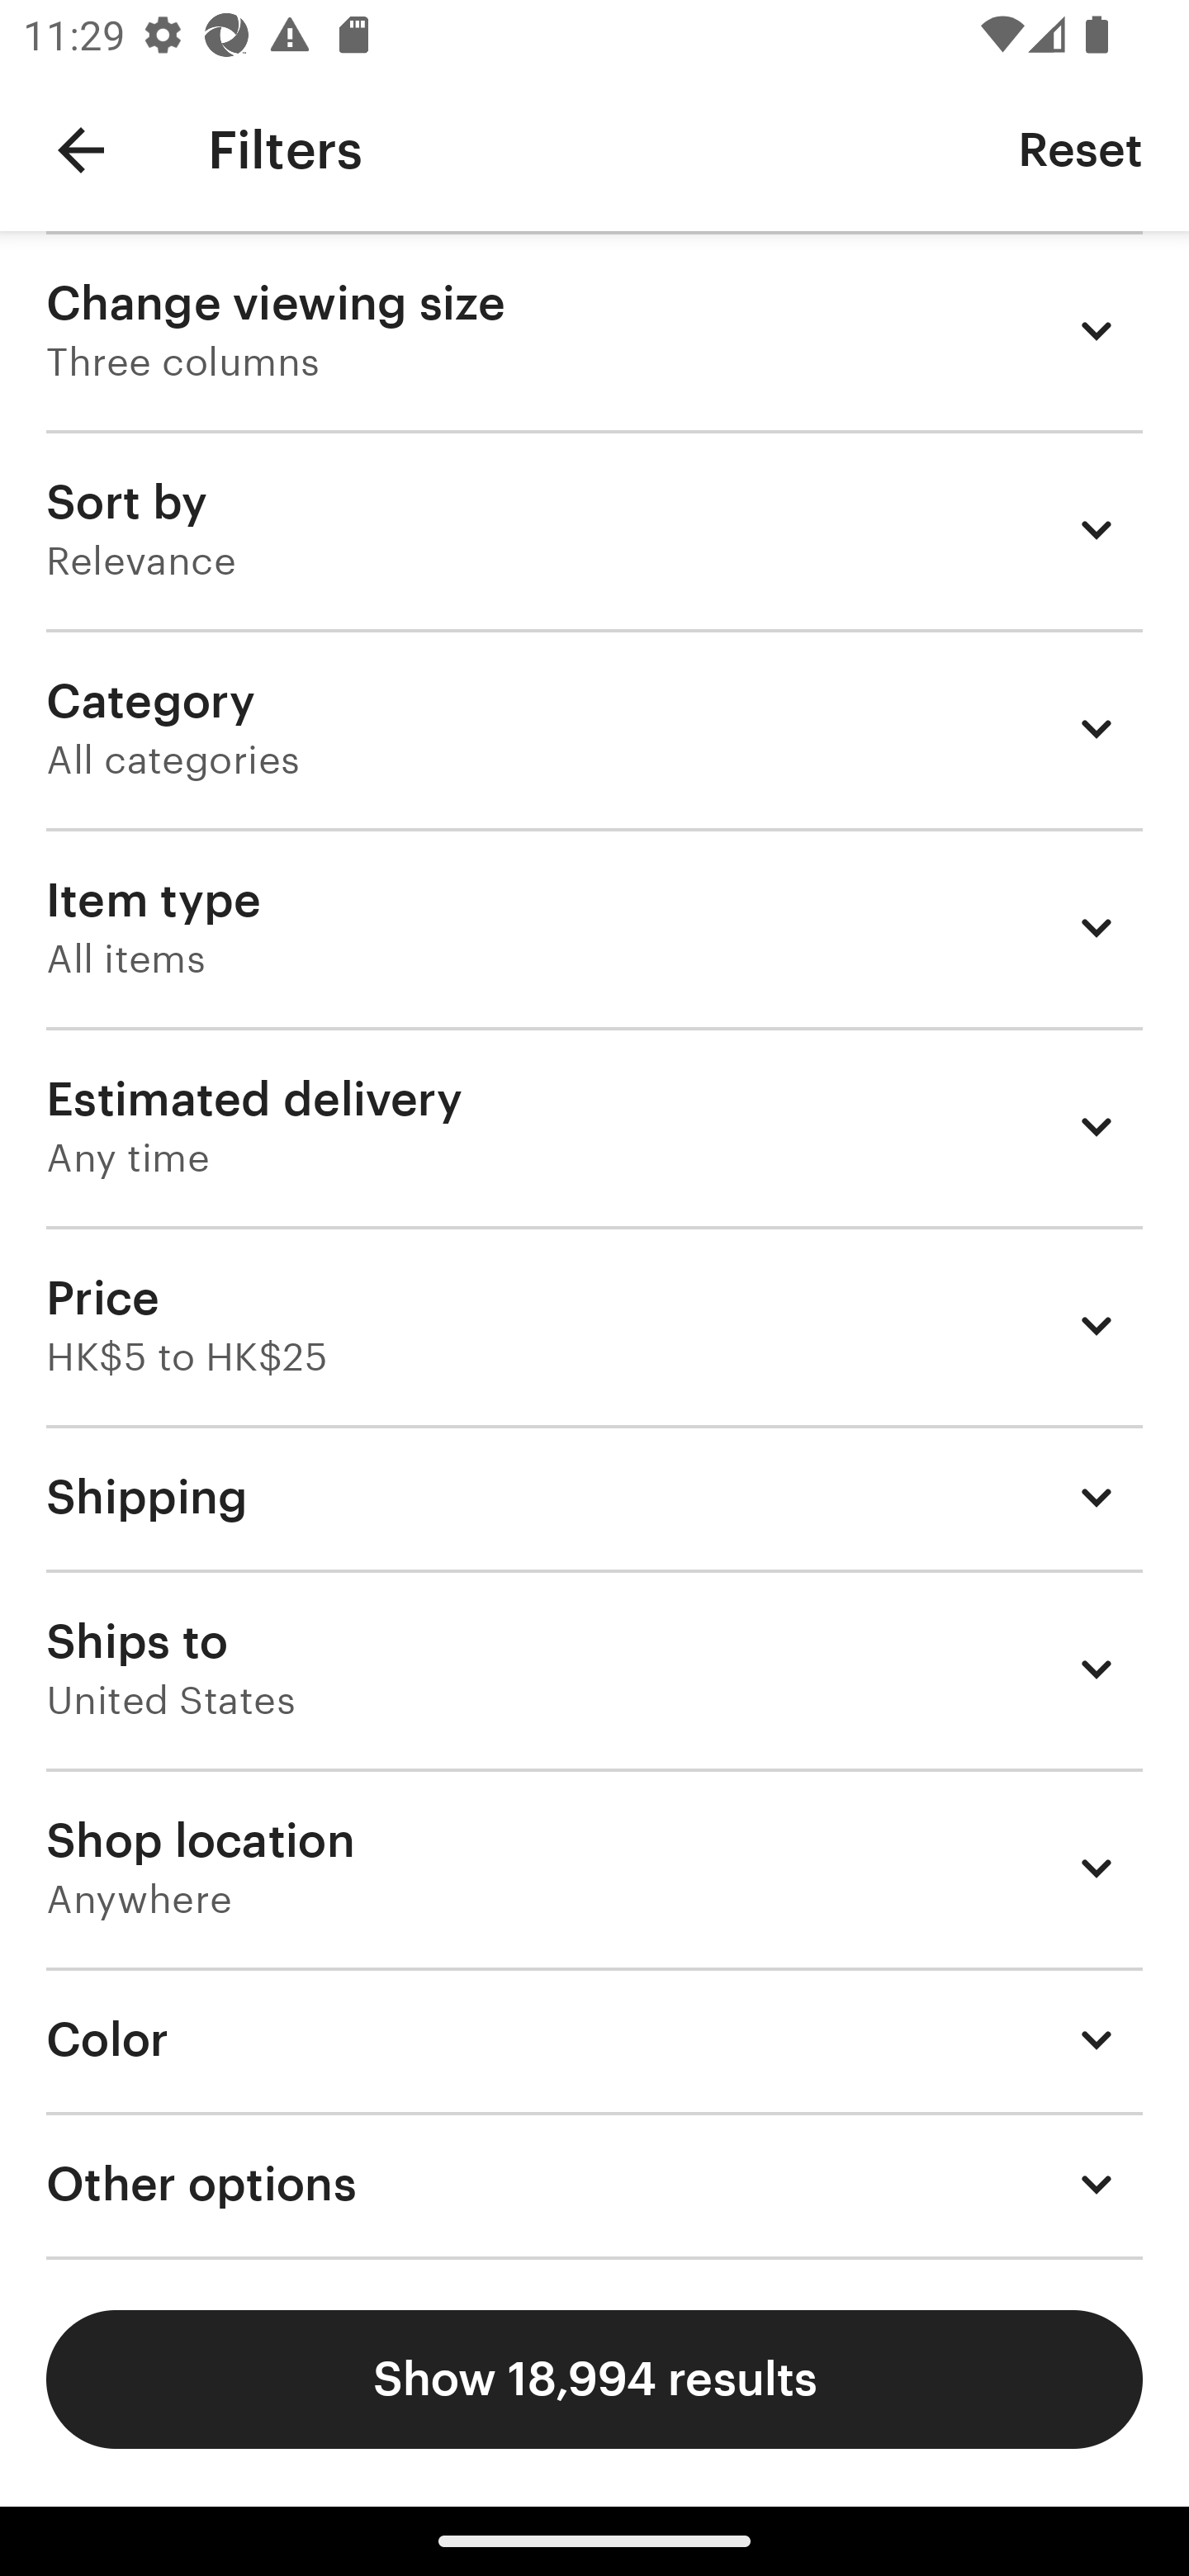 This screenshot has height=2576, width=1189. I want to click on Item type All items, so click(594, 926).